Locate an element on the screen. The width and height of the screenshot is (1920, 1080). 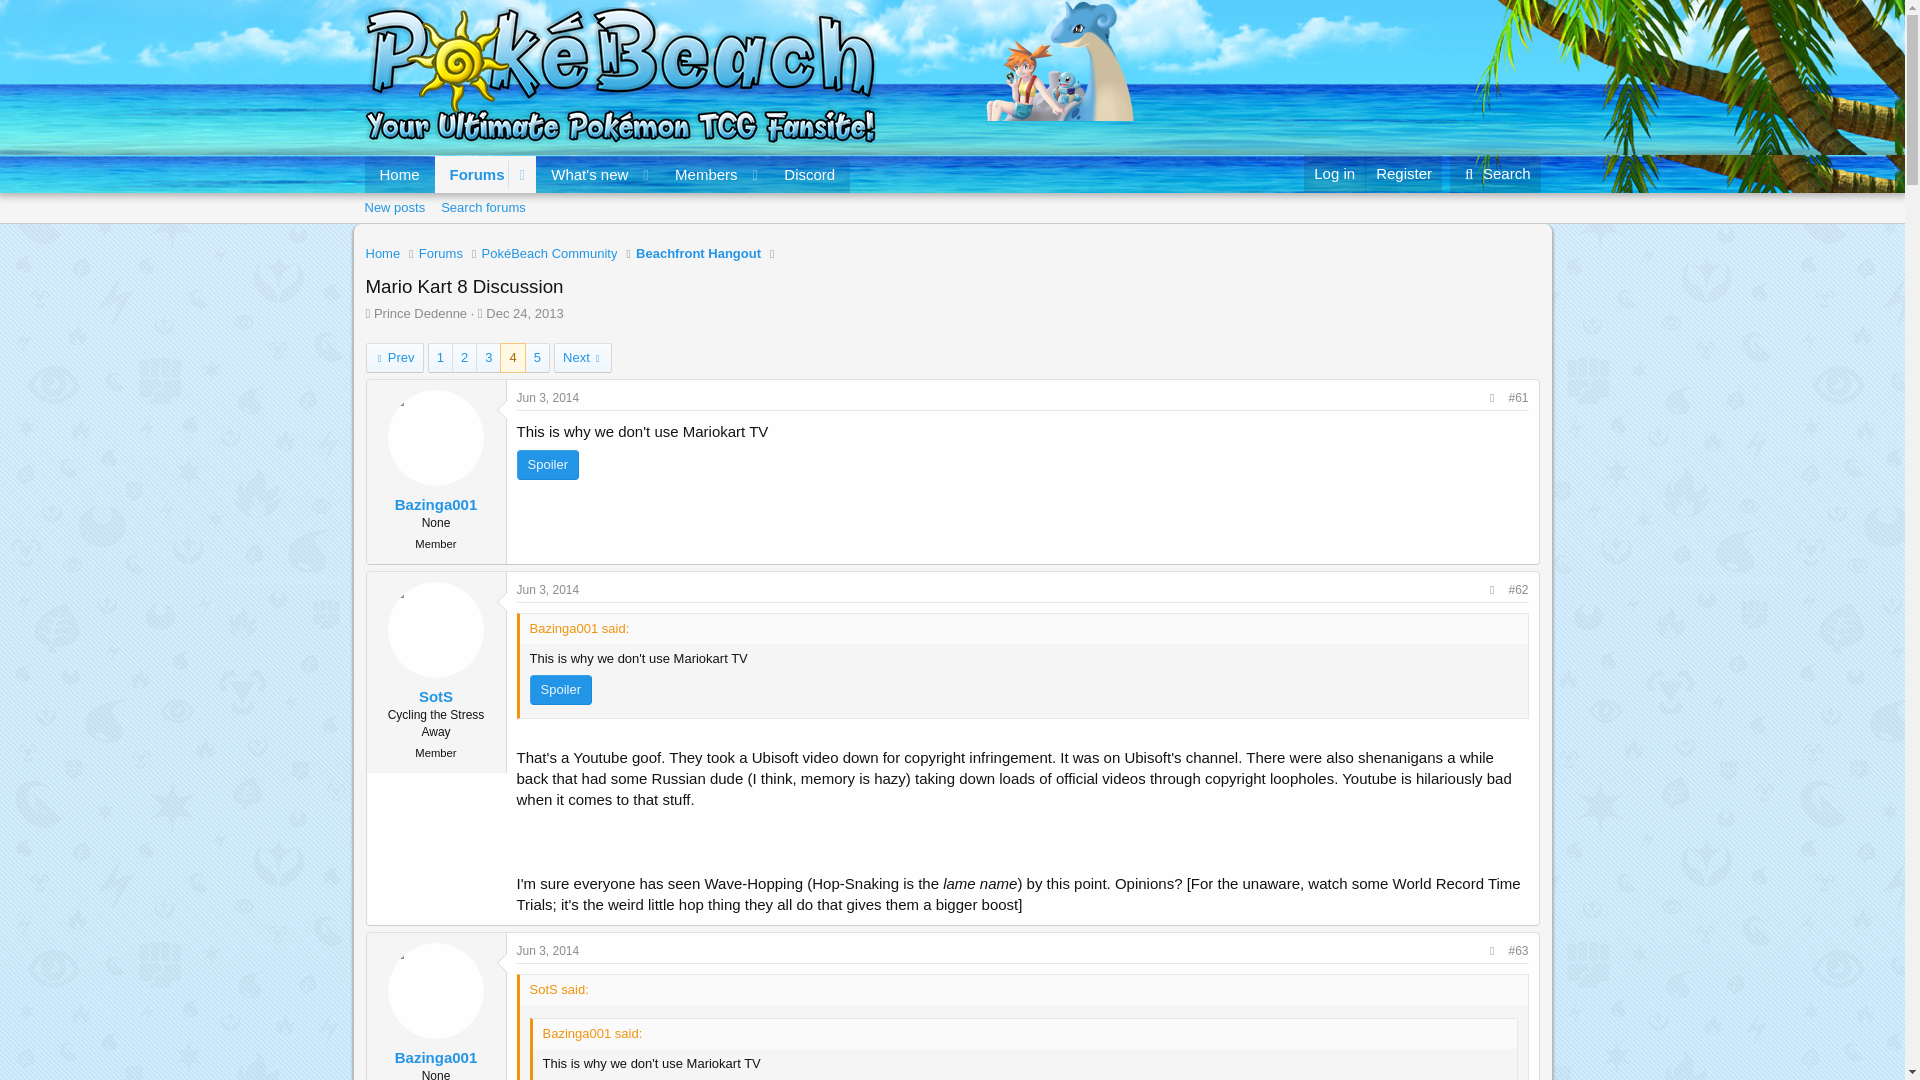
Prince Dedenne is located at coordinates (700, 174).